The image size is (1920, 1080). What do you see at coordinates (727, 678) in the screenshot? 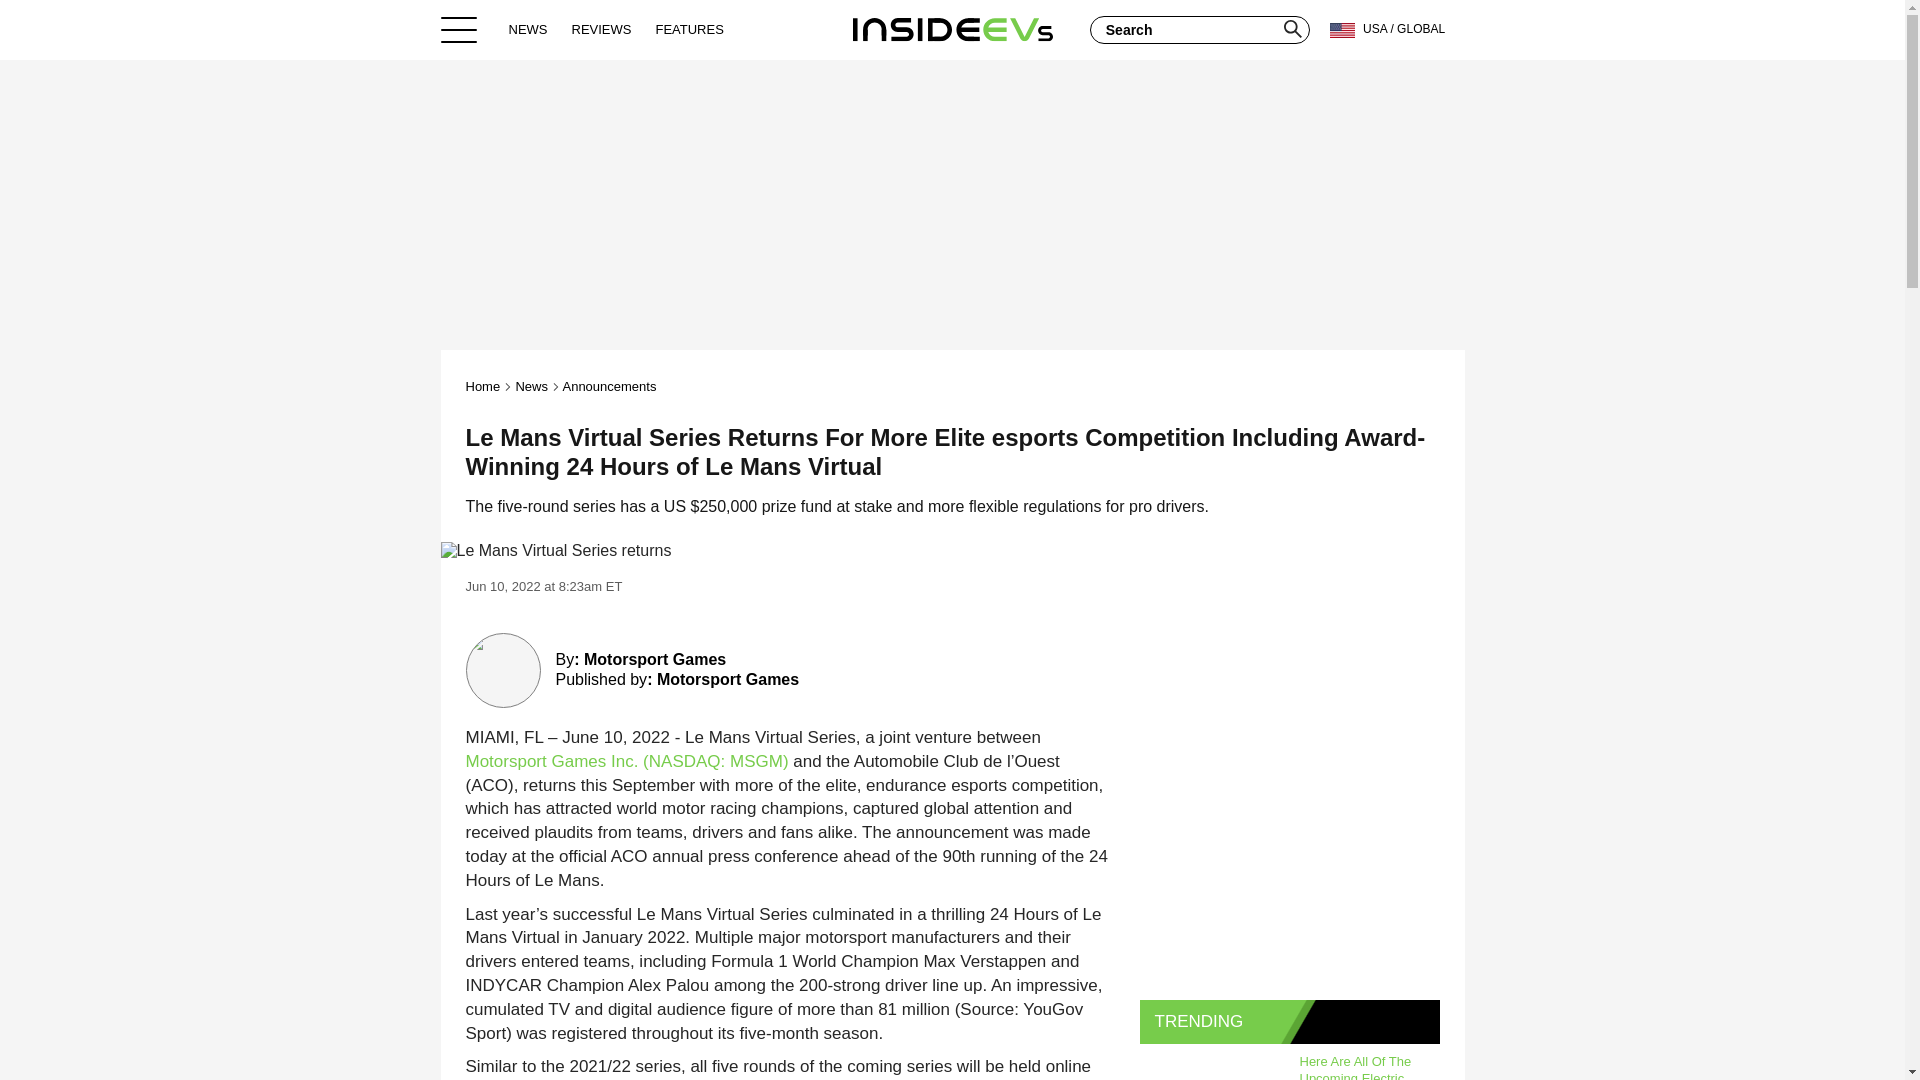
I see `Motorsport Games` at bounding box center [727, 678].